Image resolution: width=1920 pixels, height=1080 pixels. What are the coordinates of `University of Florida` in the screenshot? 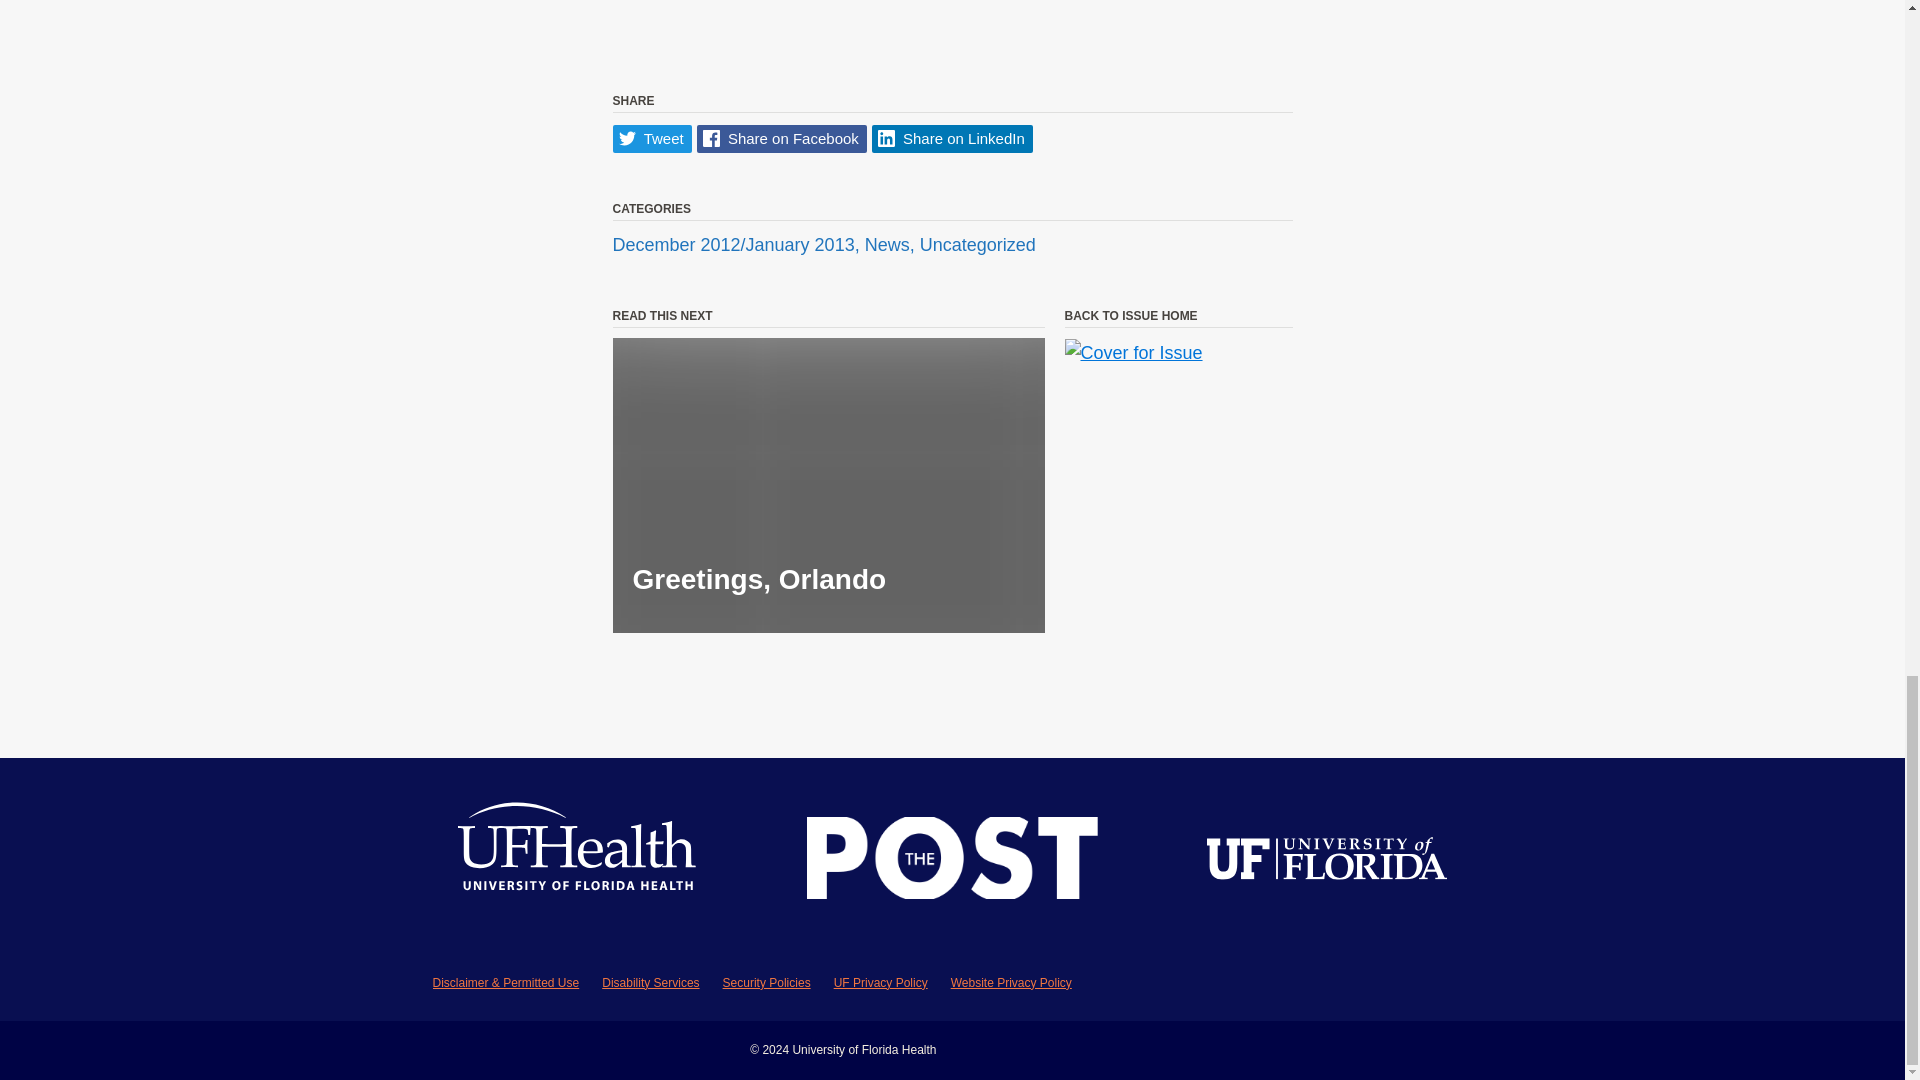 It's located at (1326, 862).